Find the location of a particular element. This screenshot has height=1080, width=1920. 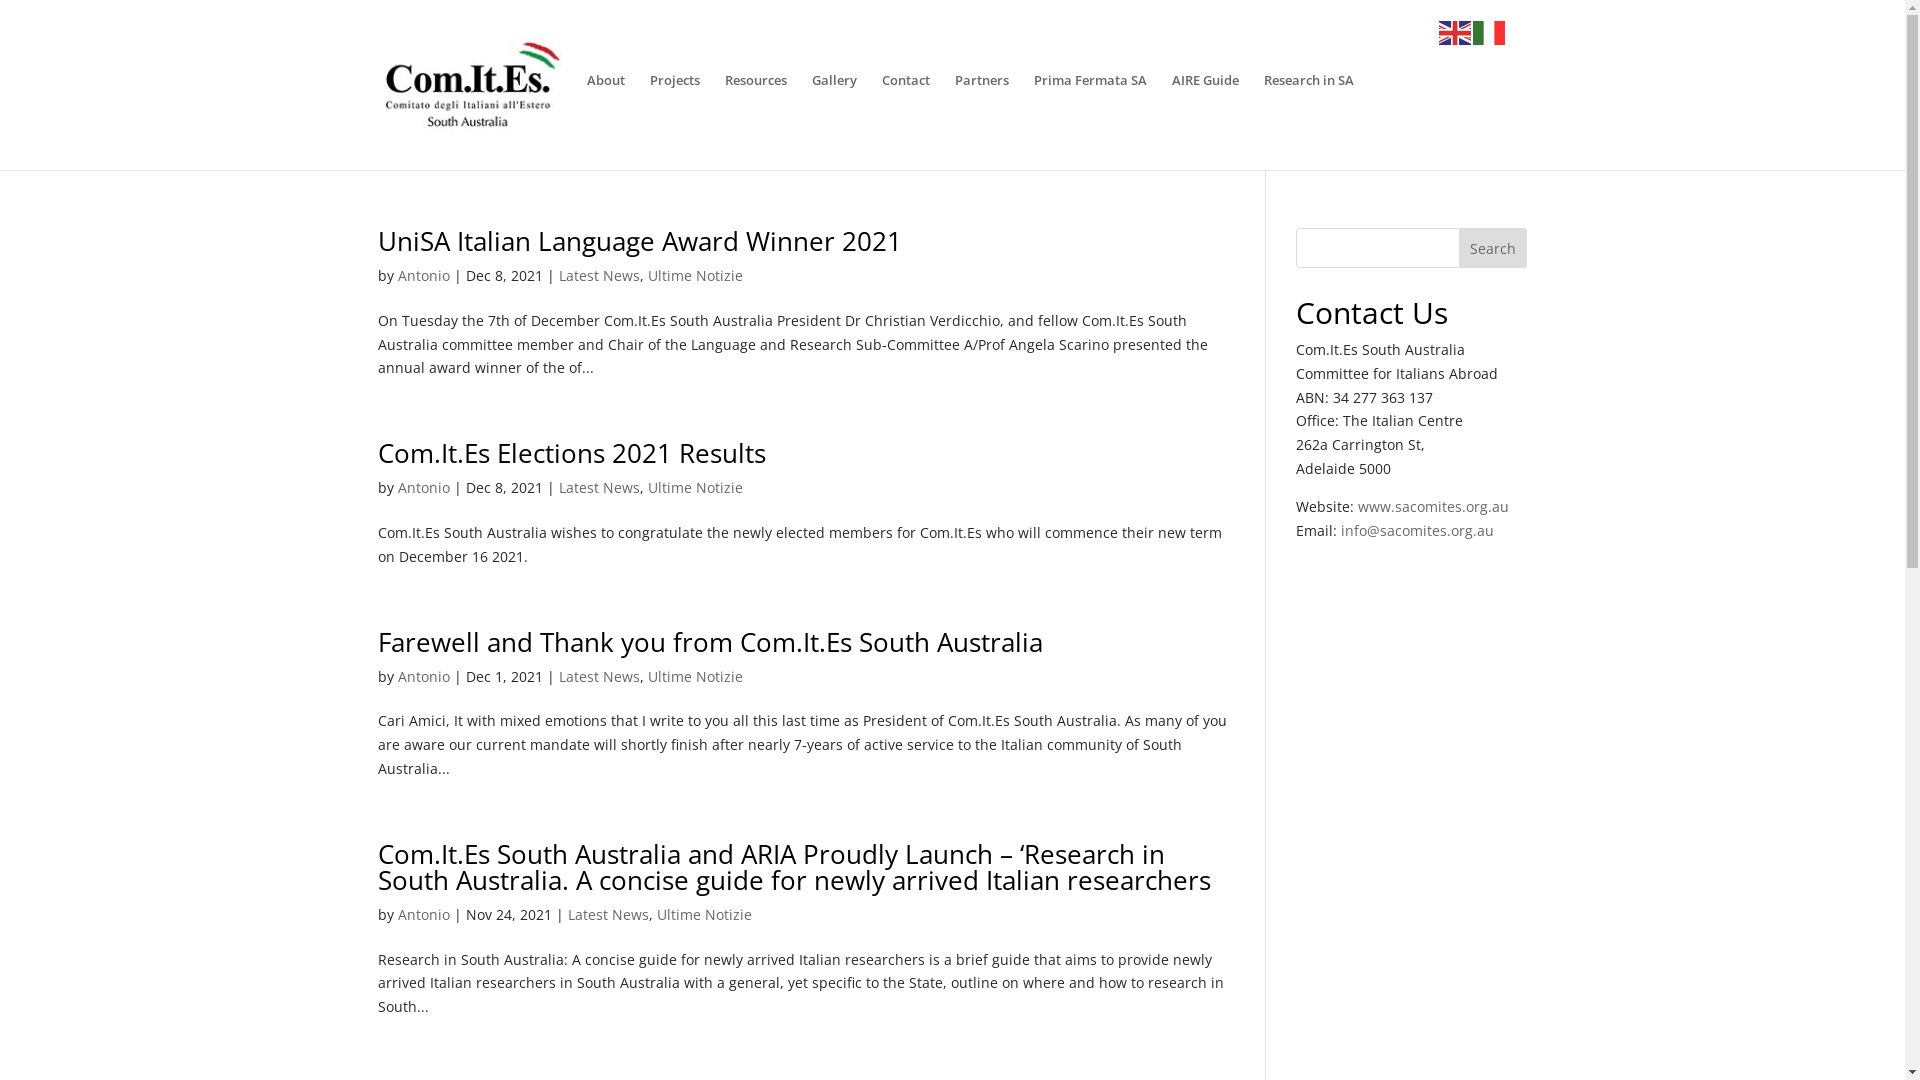

Ultime Notizie is located at coordinates (696, 676).